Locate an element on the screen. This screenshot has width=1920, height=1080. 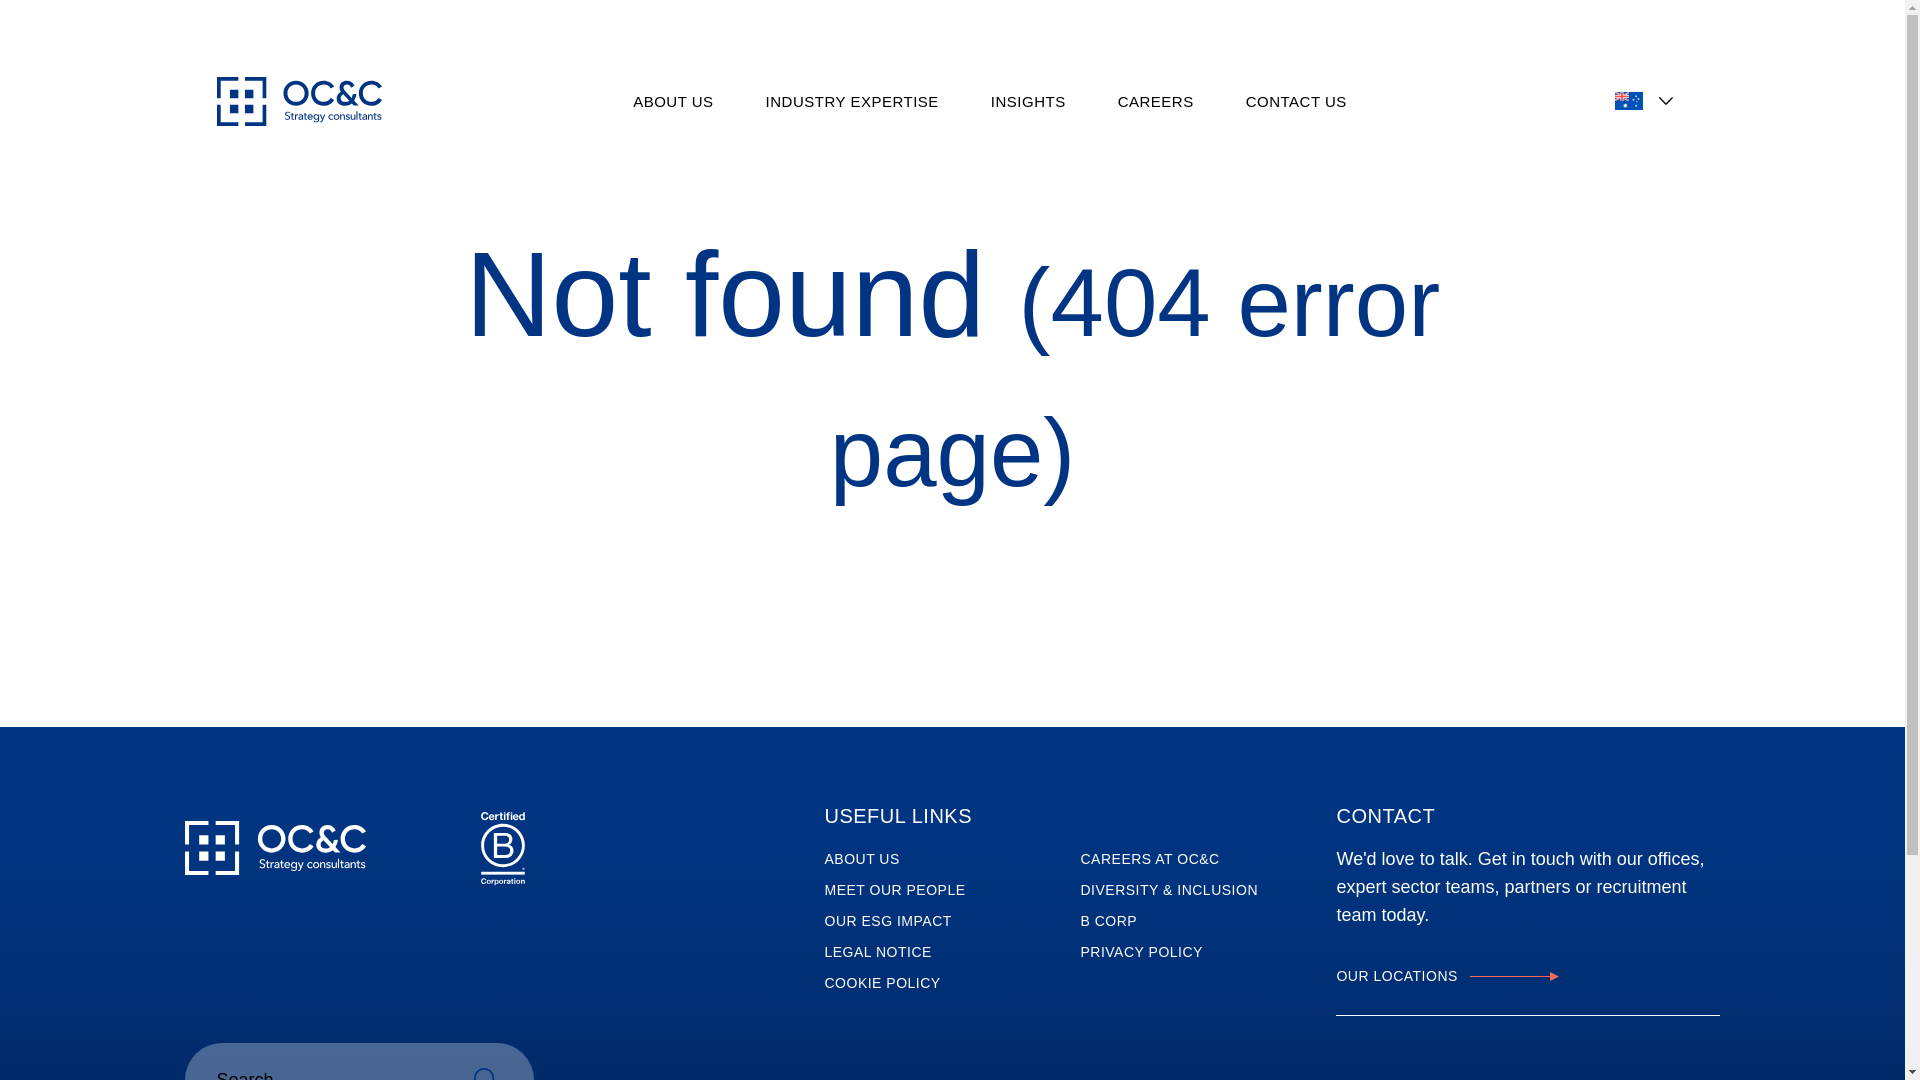
INSIGHTS is located at coordinates (1028, 101).